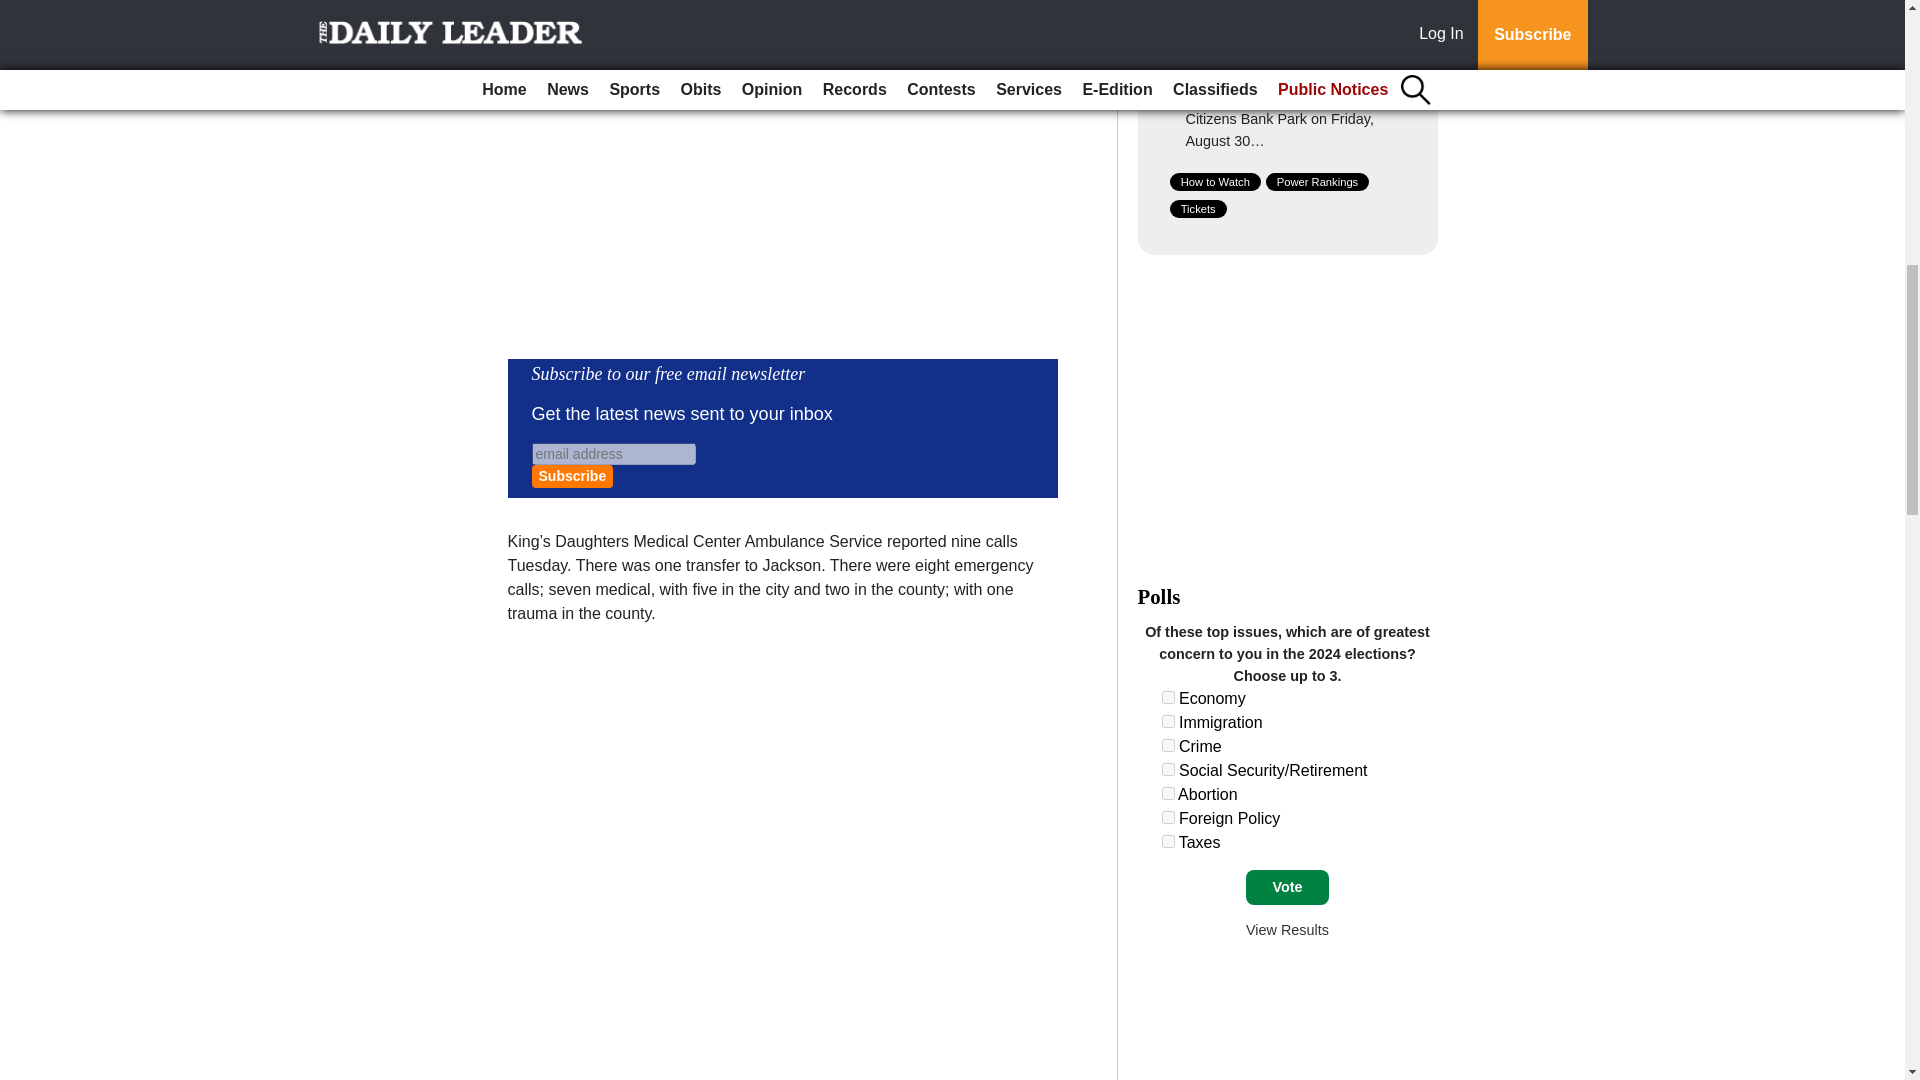  Describe the element at coordinates (572, 476) in the screenshot. I see `Subscribe` at that location.